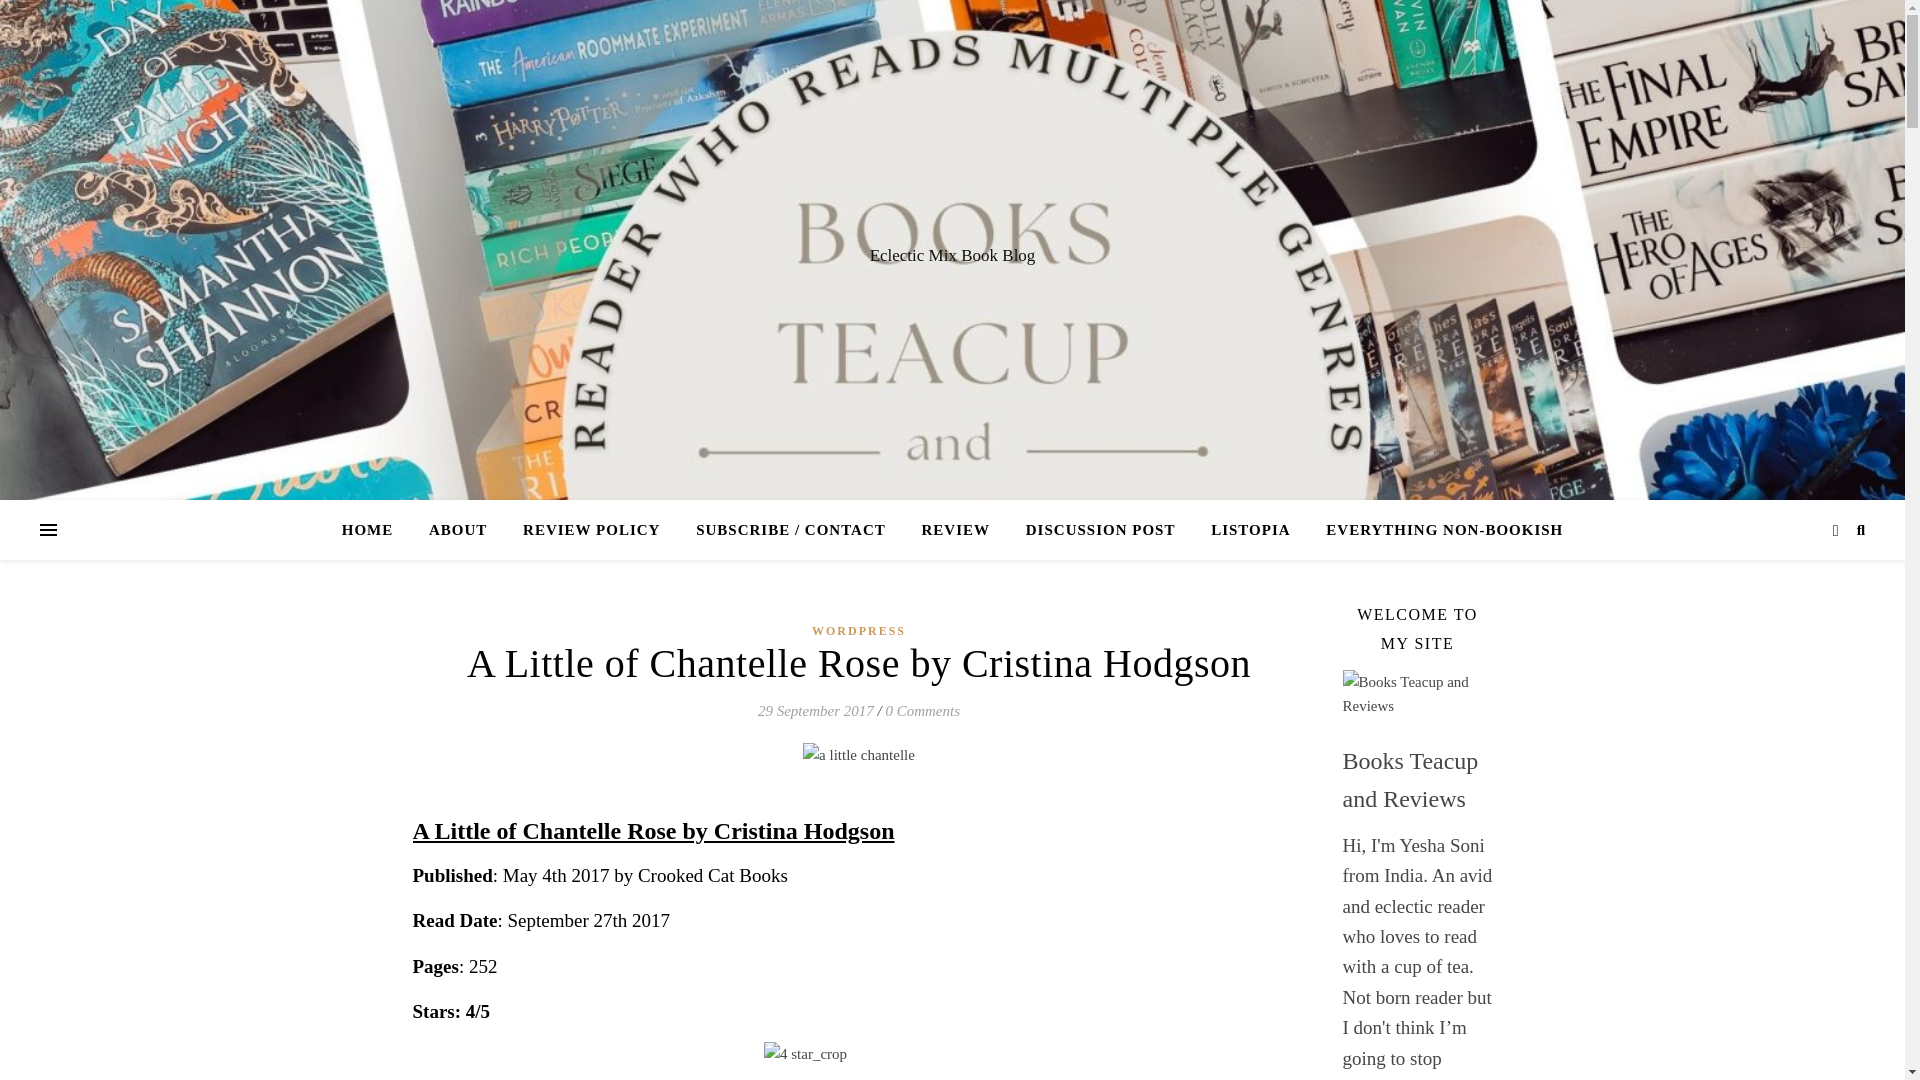 This screenshot has height=1080, width=1920. Describe the element at coordinates (1250, 530) in the screenshot. I see `LISTOPIA` at that location.